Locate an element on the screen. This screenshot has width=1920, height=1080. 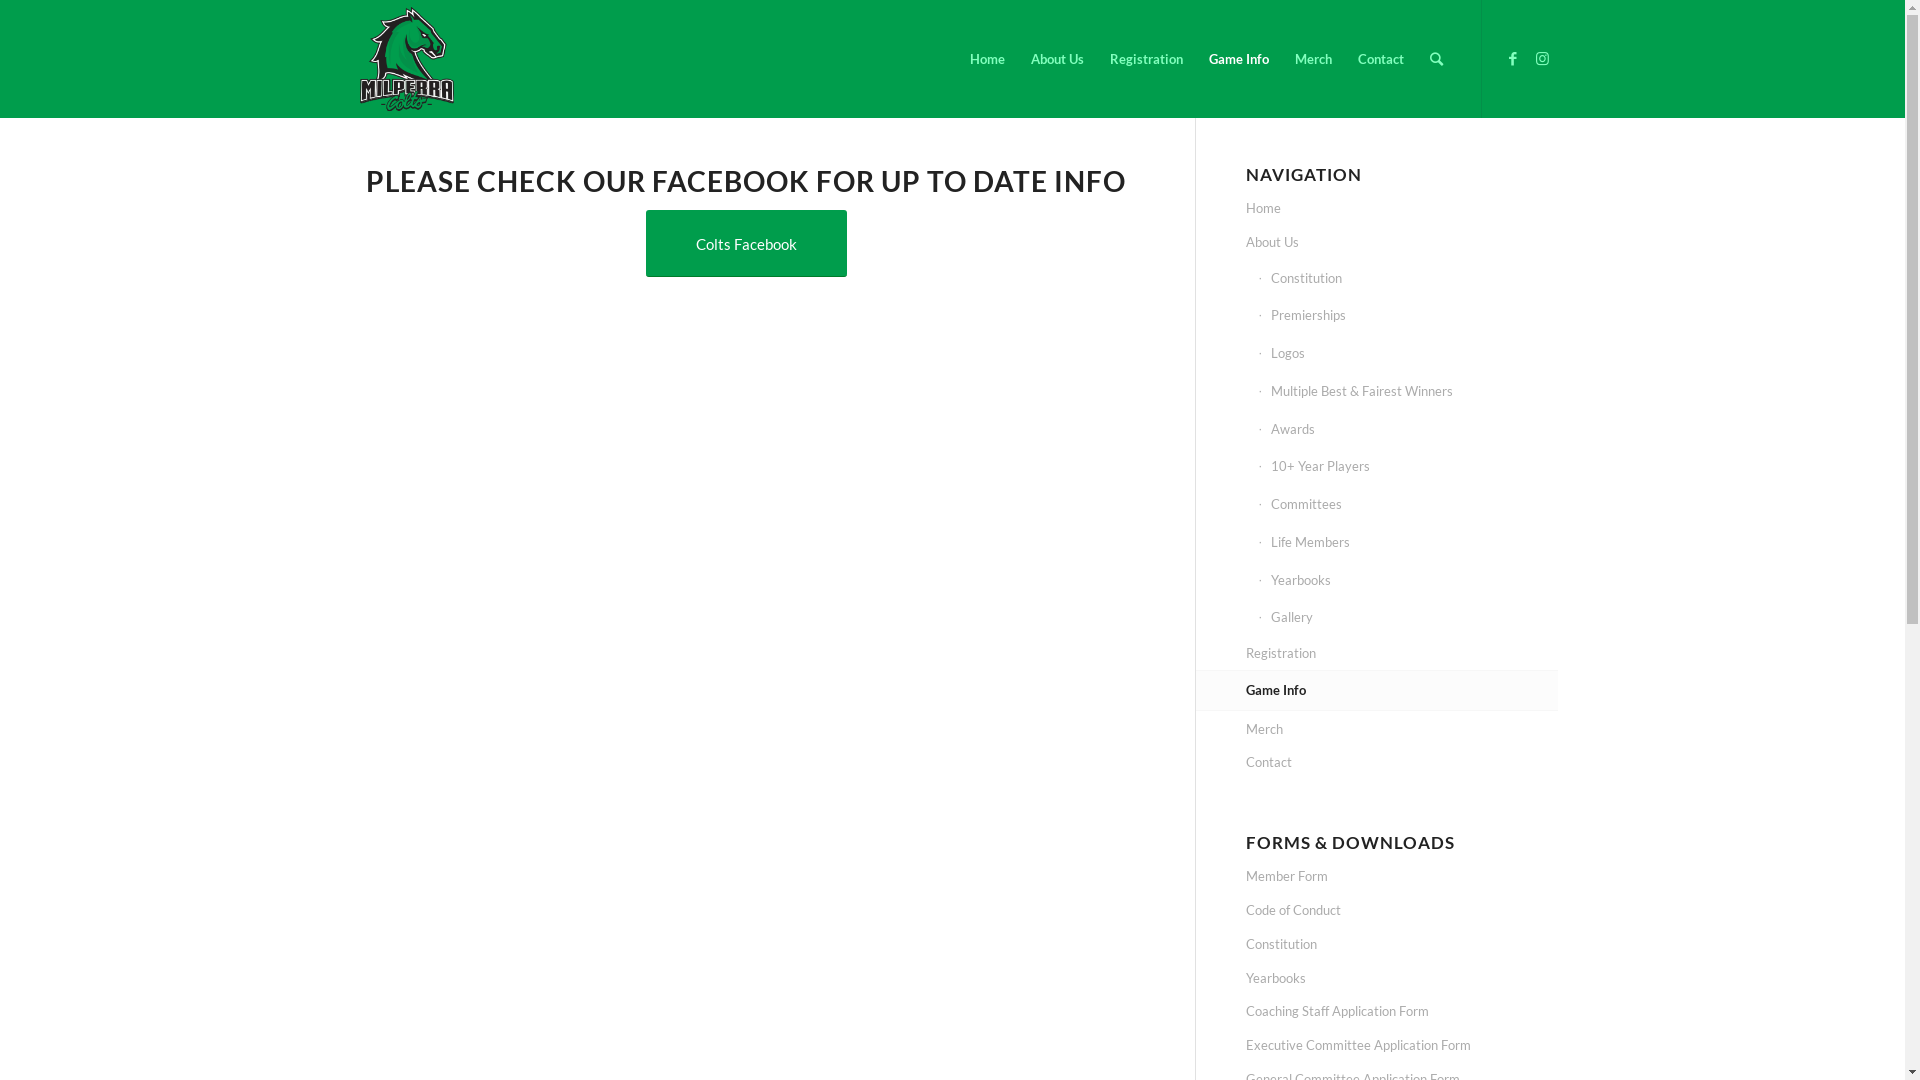
Constitution is located at coordinates (1408, 279).